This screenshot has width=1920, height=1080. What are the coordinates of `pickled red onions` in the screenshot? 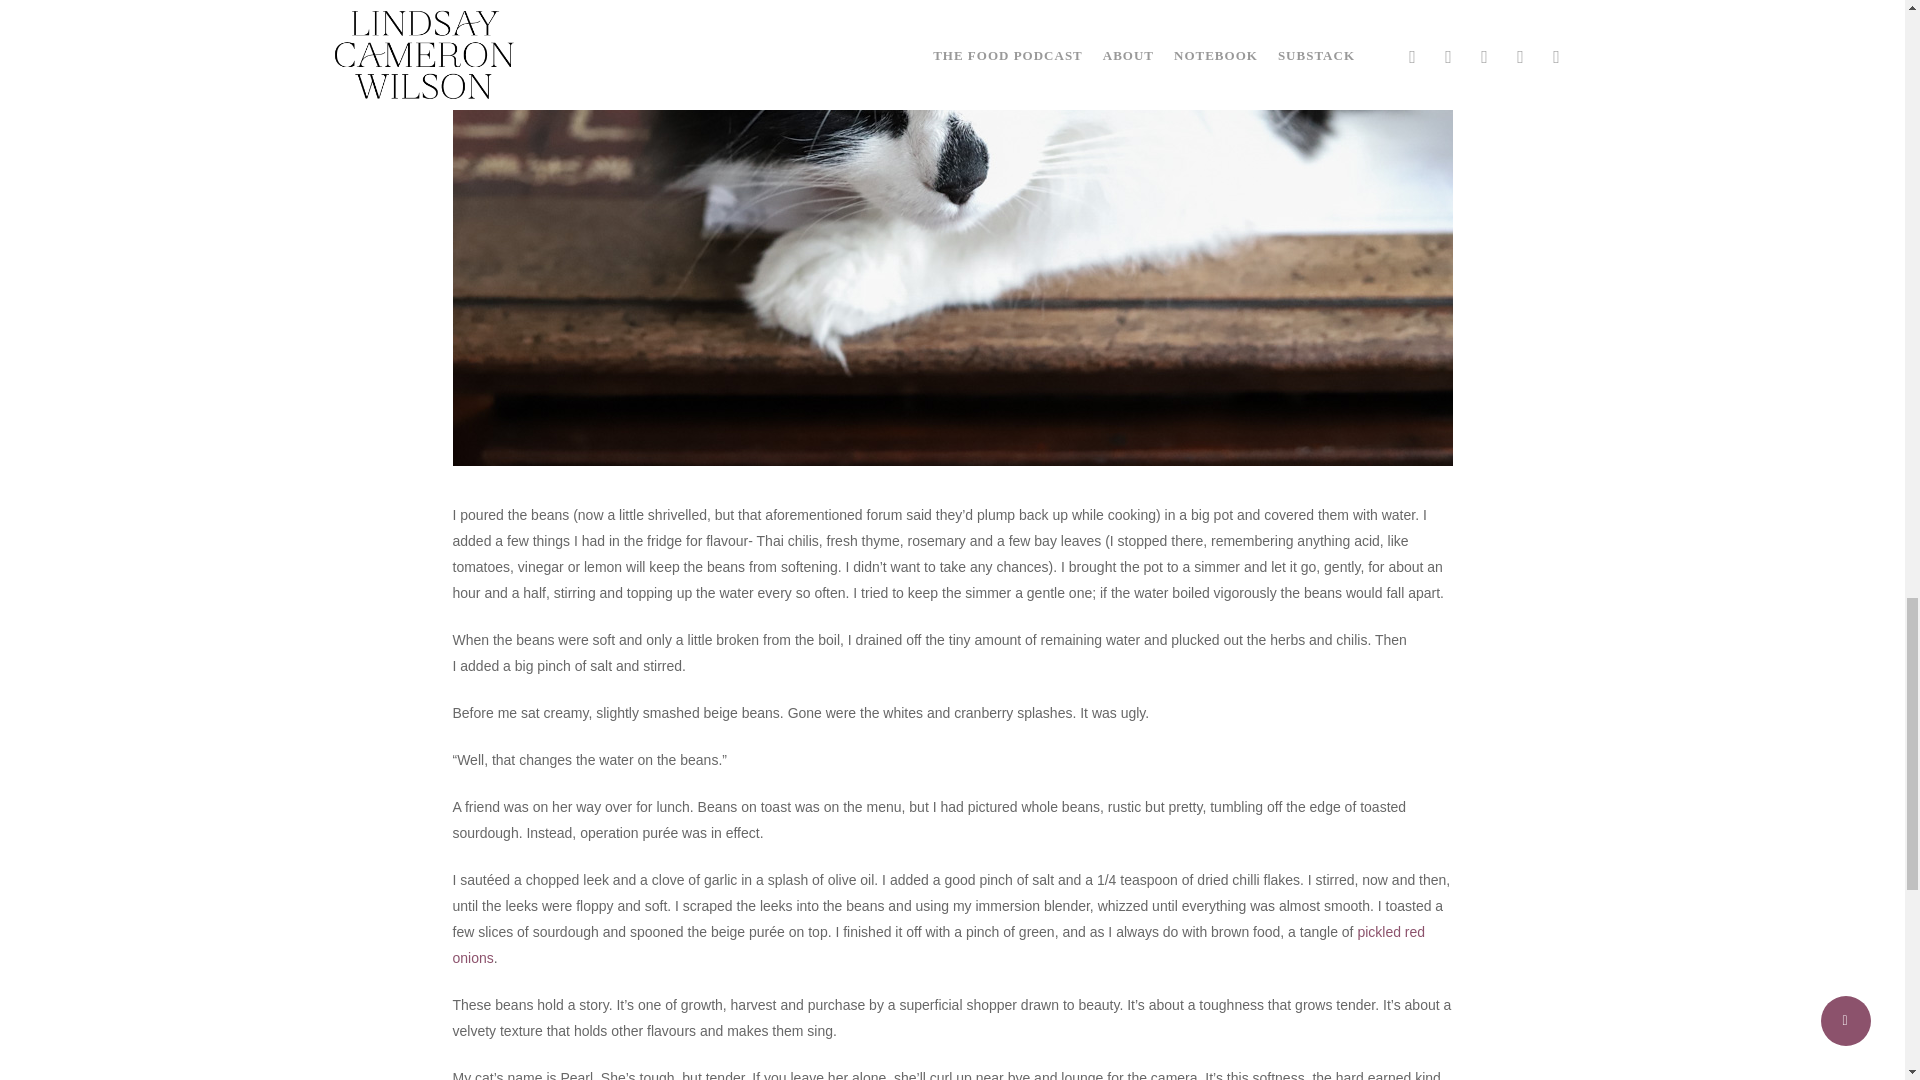 It's located at (938, 944).